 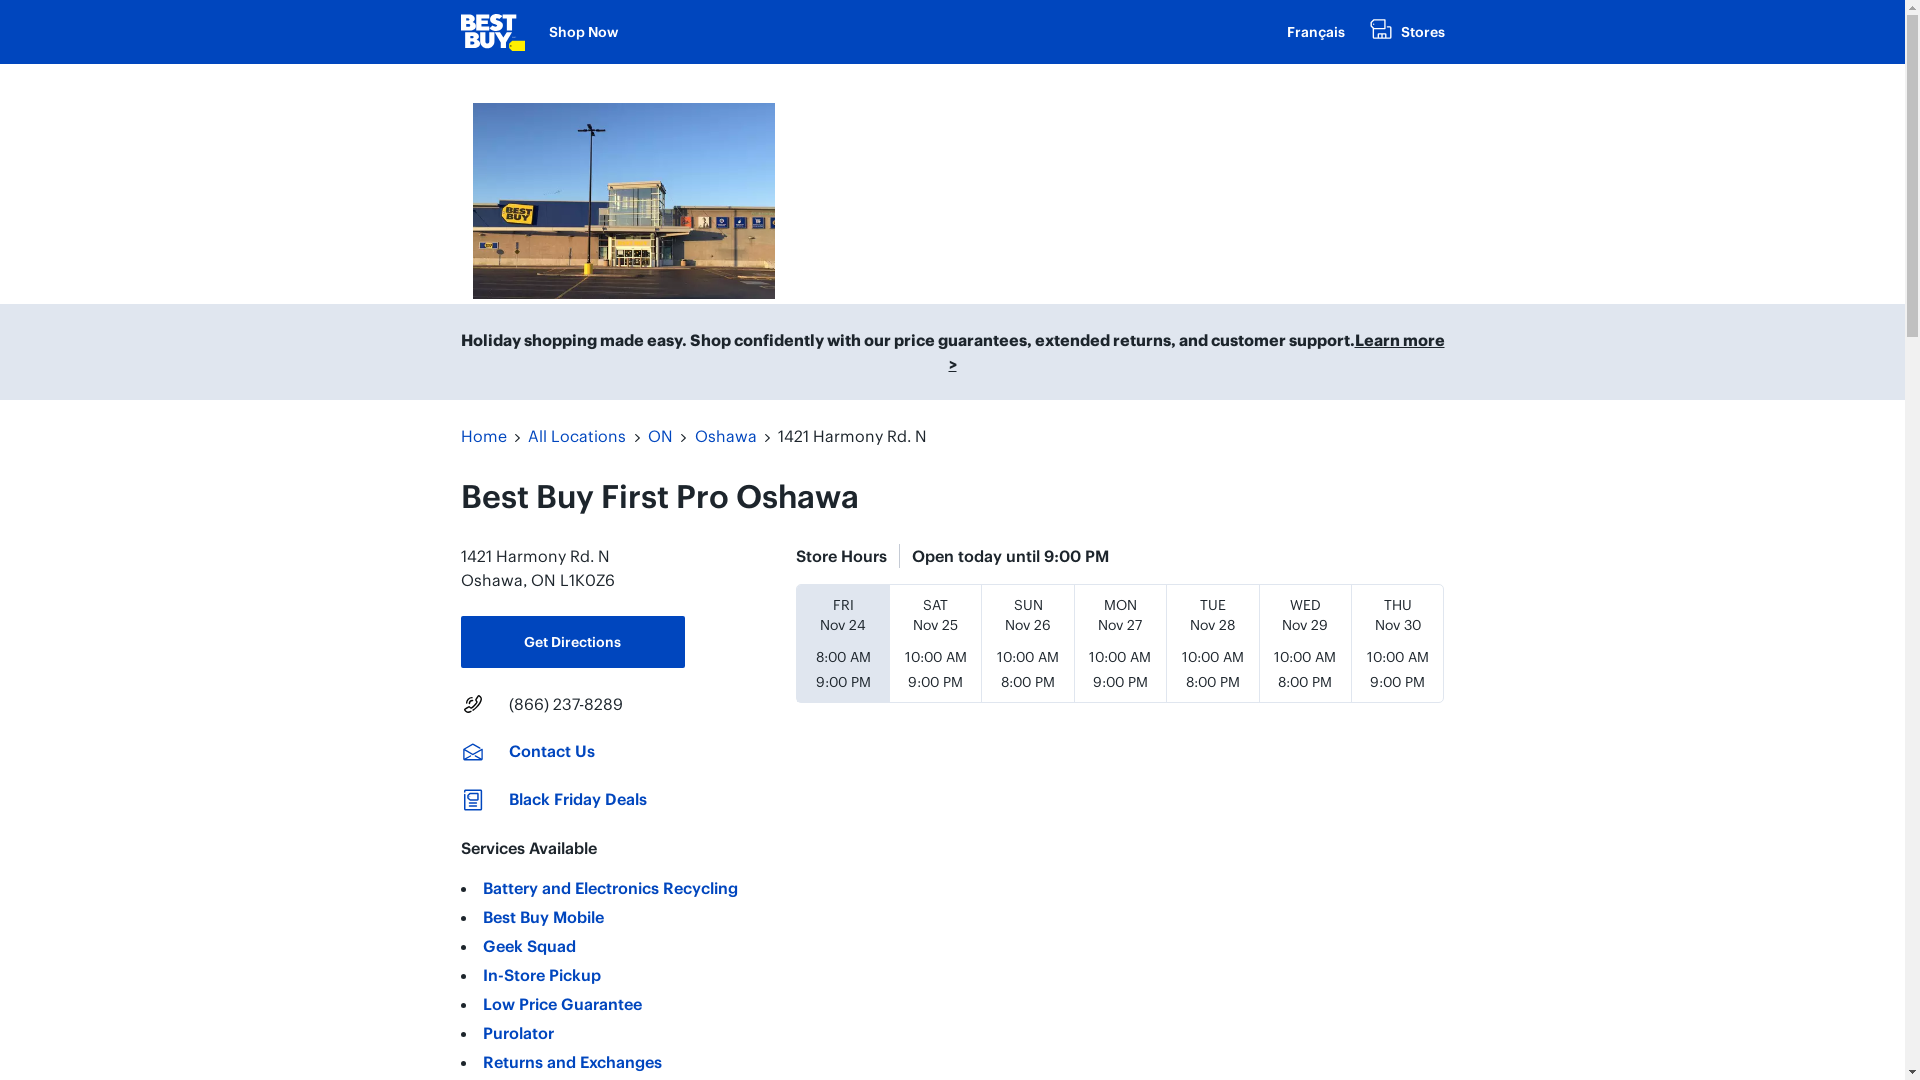 I want to click on ON, so click(x=660, y=436).